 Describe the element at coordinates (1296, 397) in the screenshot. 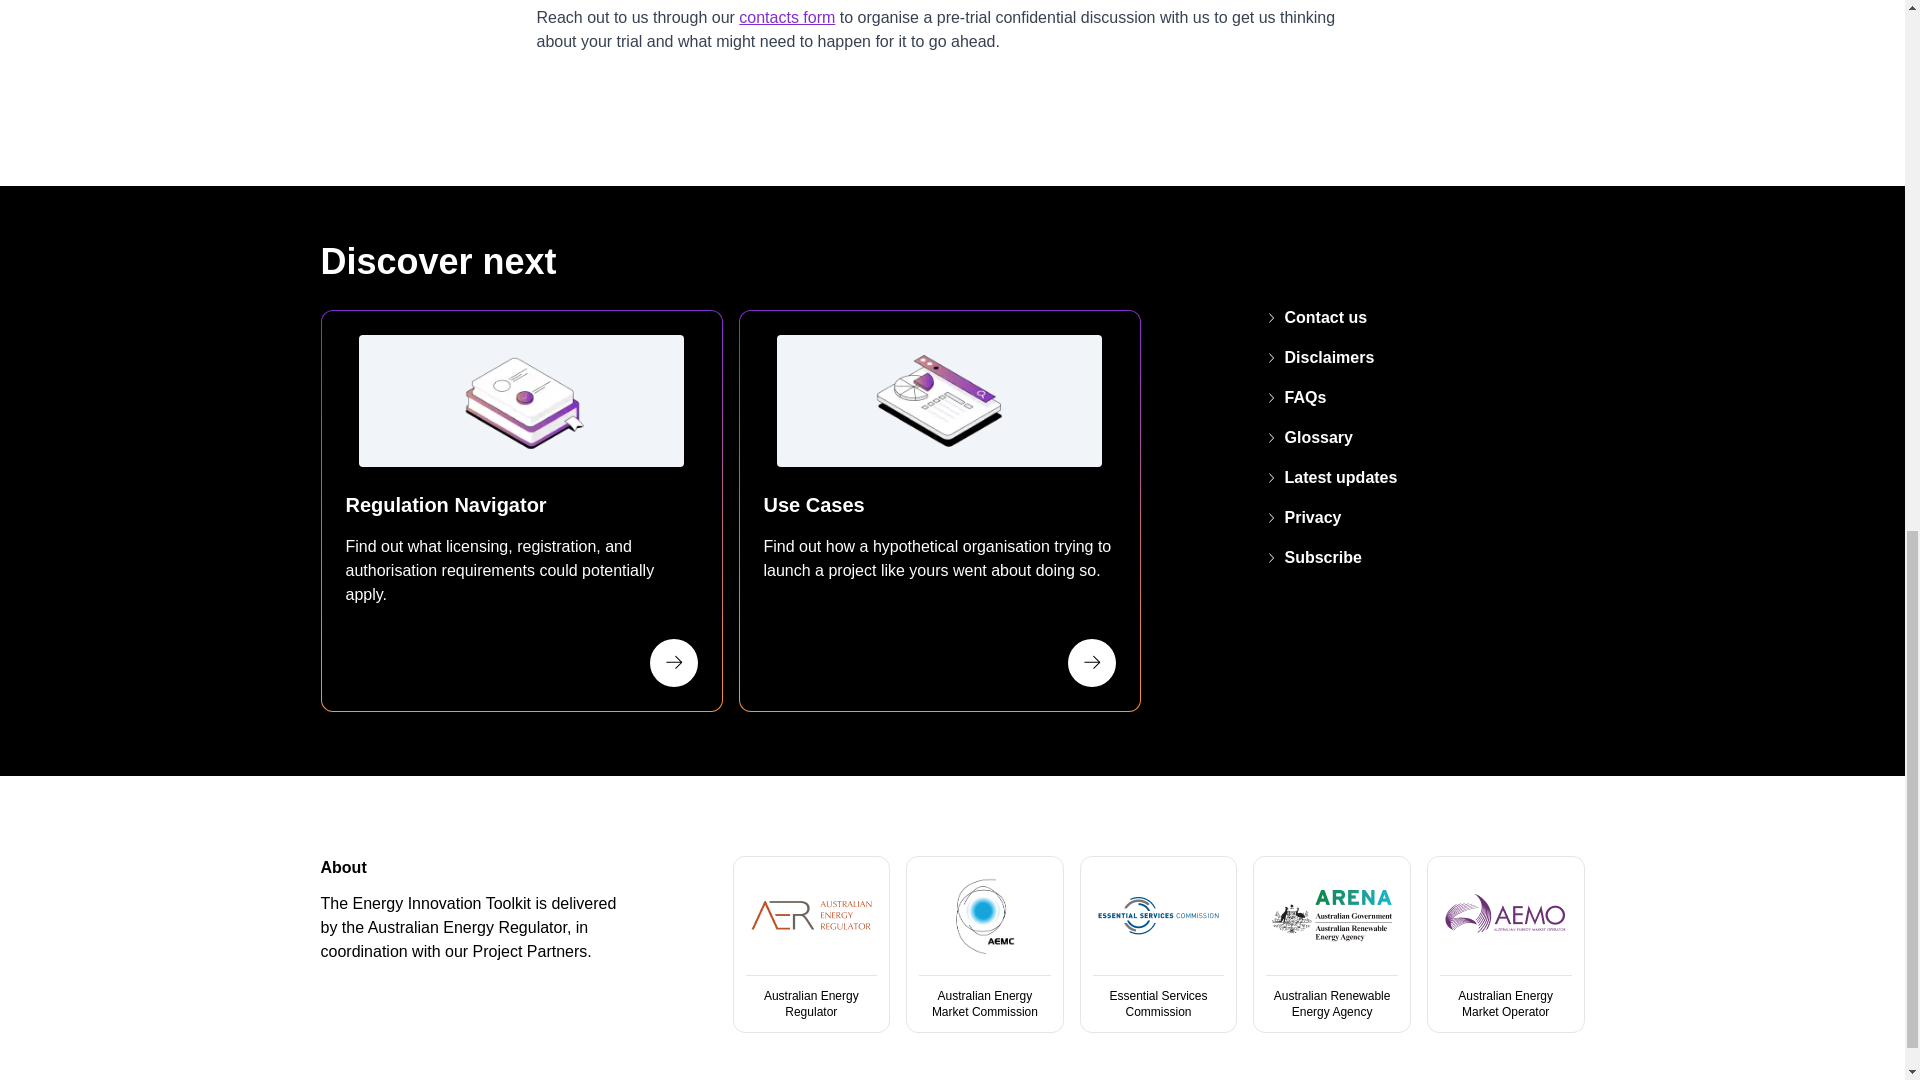

I see `FAQs` at that location.